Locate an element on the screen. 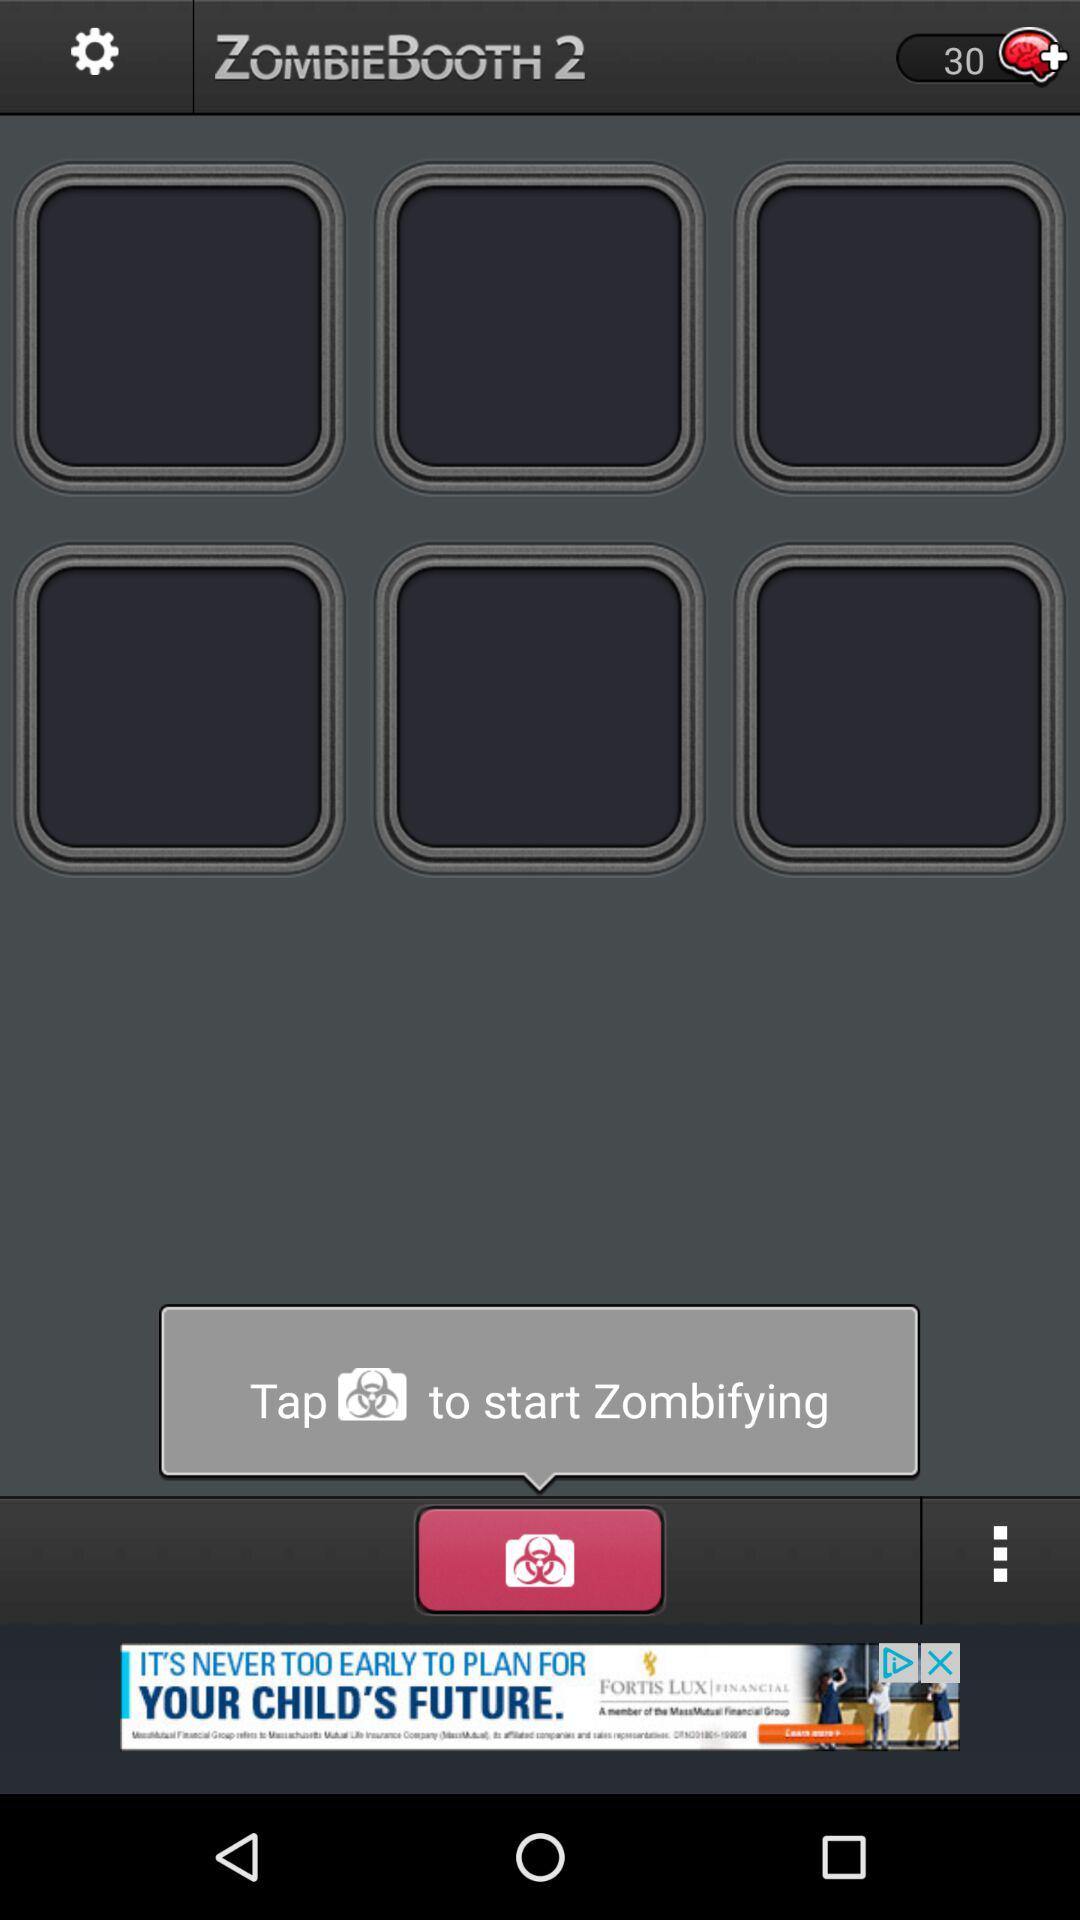  select on the second image is located at coordinates (540, 327).